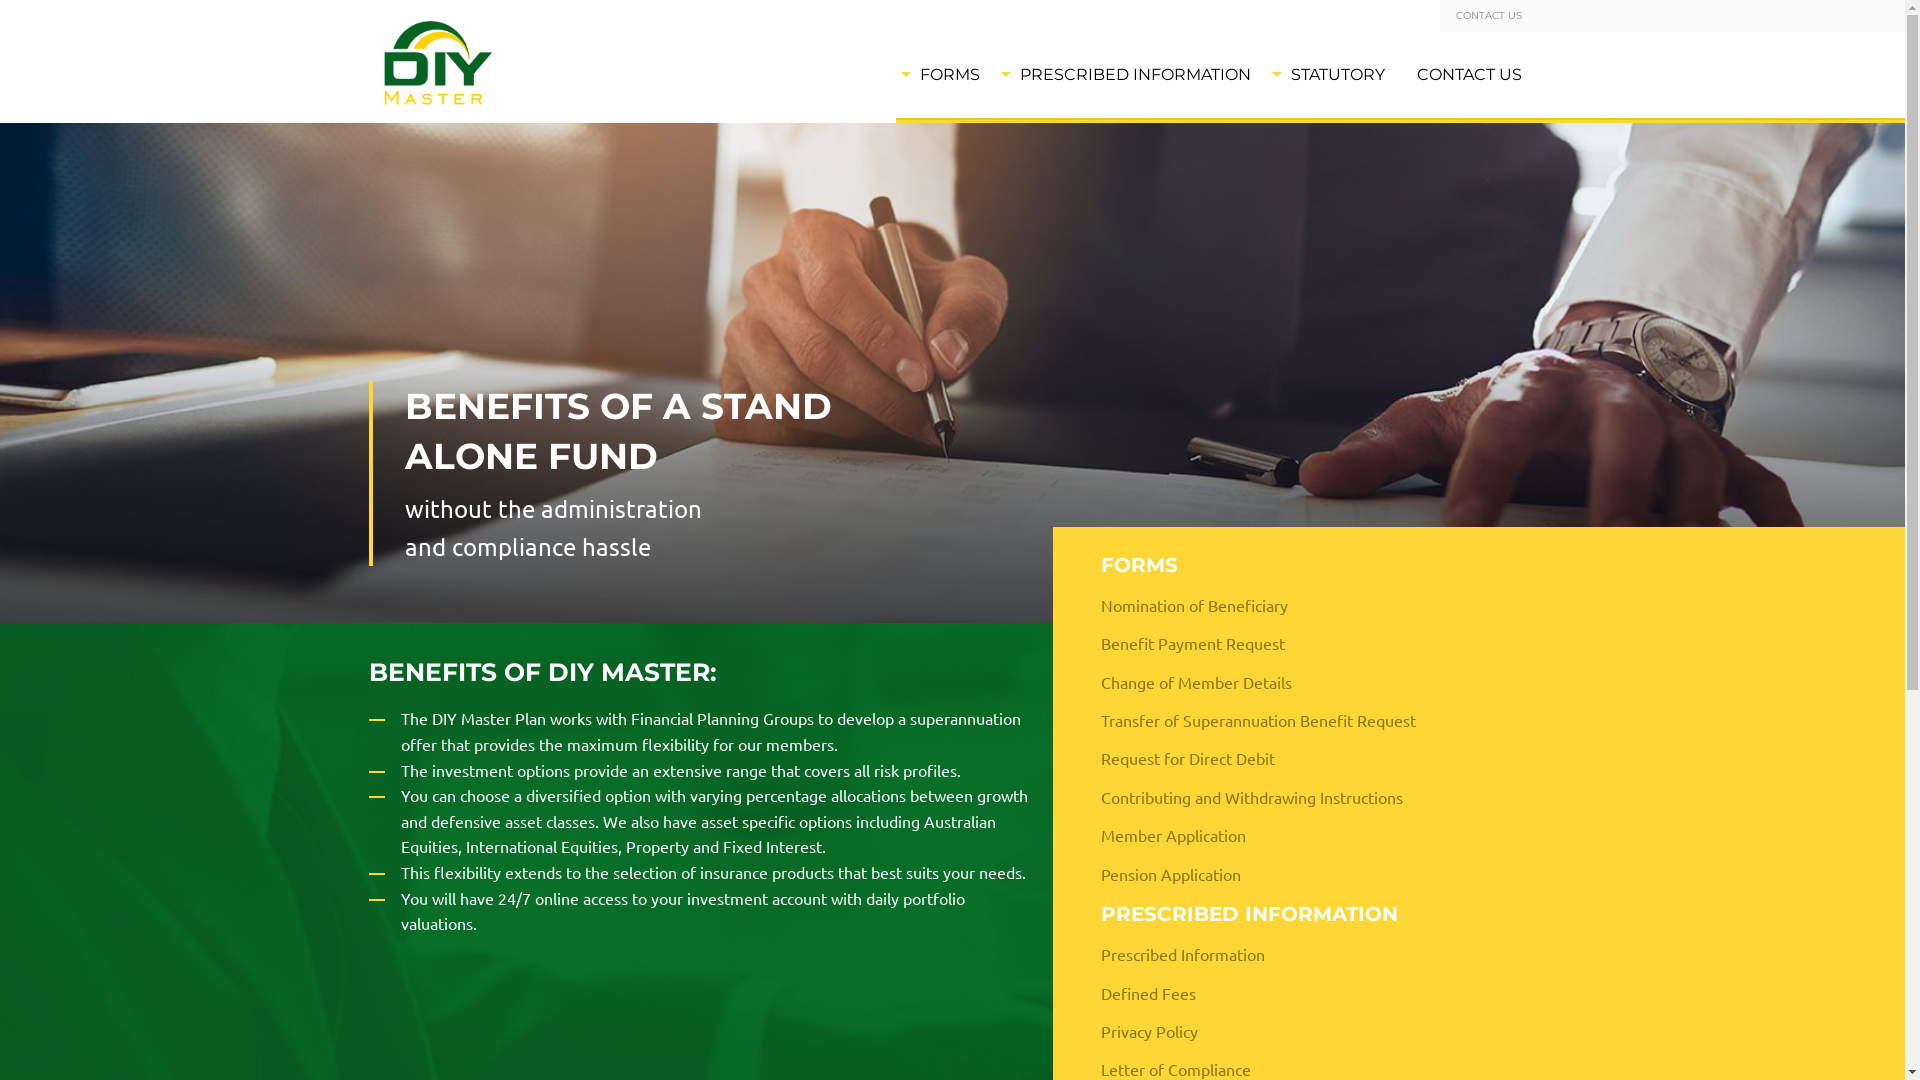 The height and width of the screenshot is (1080, 1920). I want to click on STATUTORY, so click(1333, 75).